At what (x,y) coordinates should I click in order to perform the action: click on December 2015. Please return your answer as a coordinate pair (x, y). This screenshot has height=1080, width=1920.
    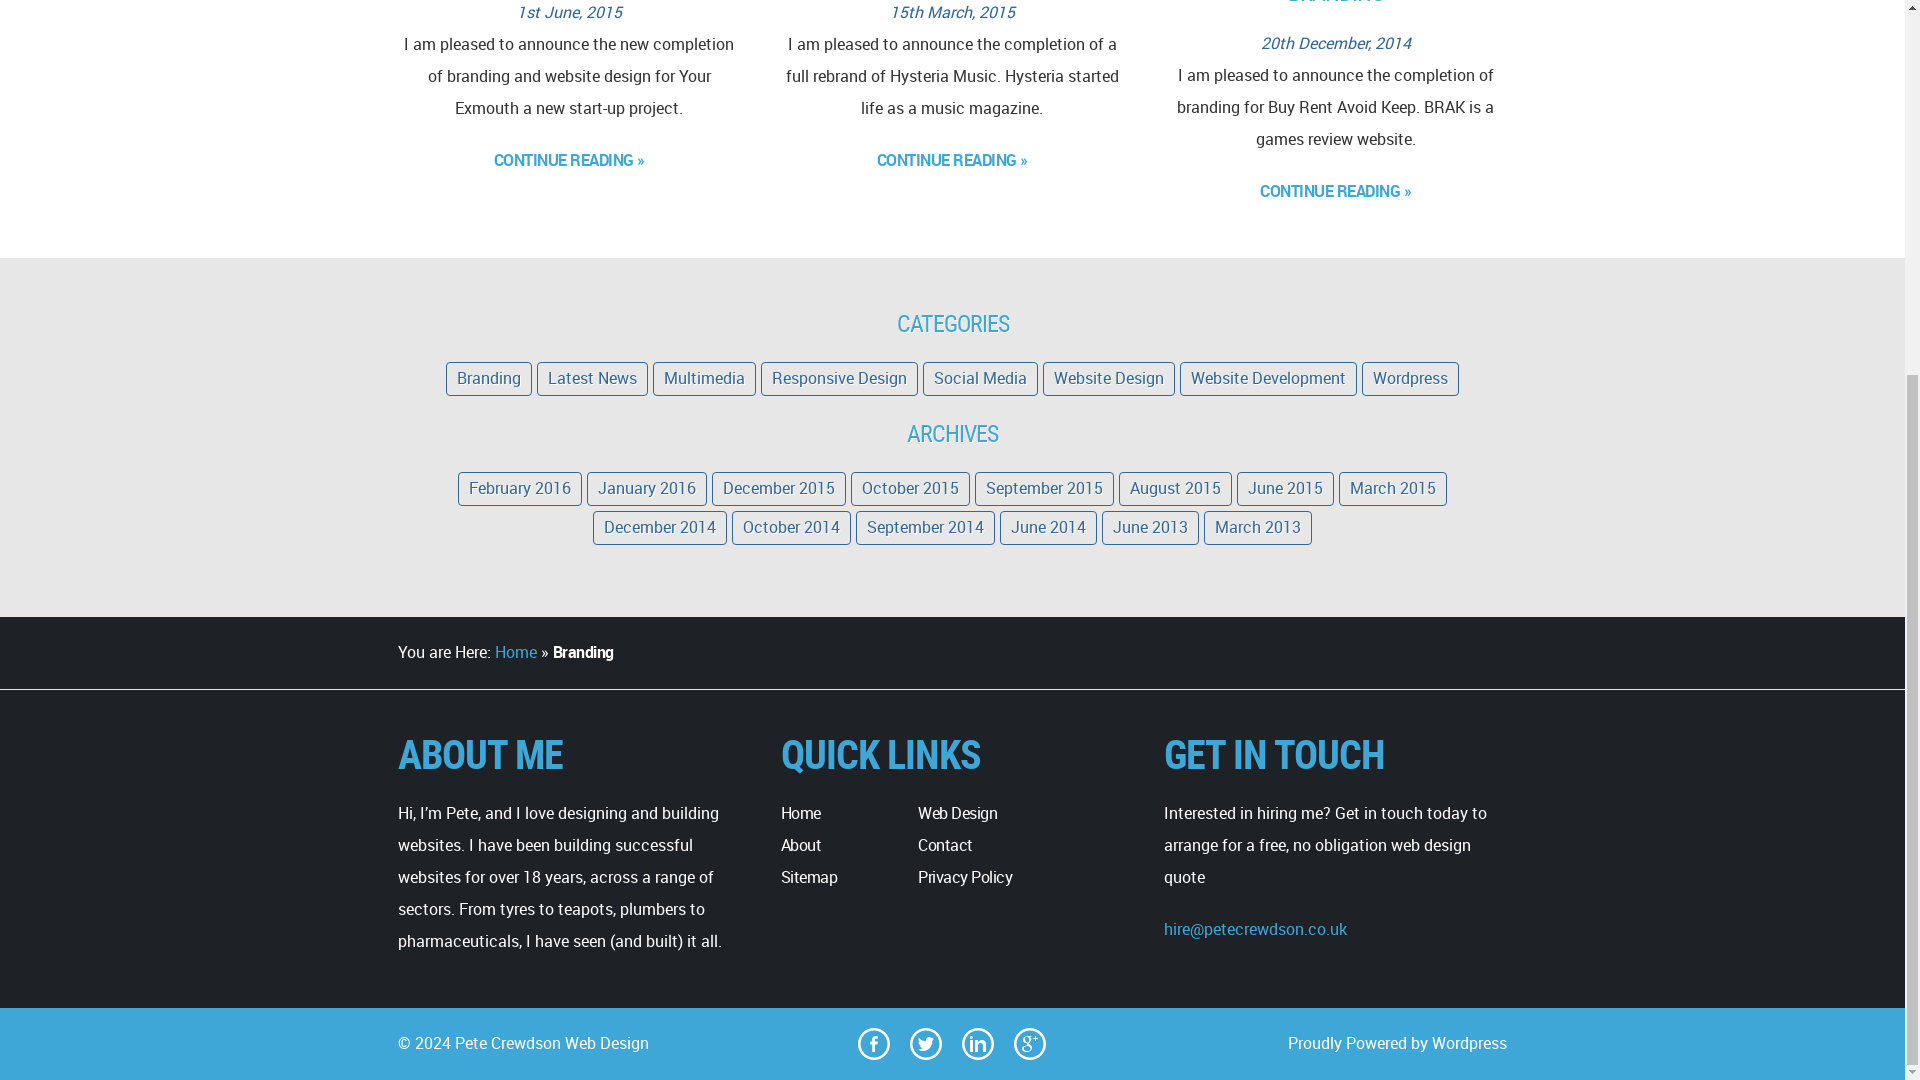
    Looking at the image, I should click on (779, 488).